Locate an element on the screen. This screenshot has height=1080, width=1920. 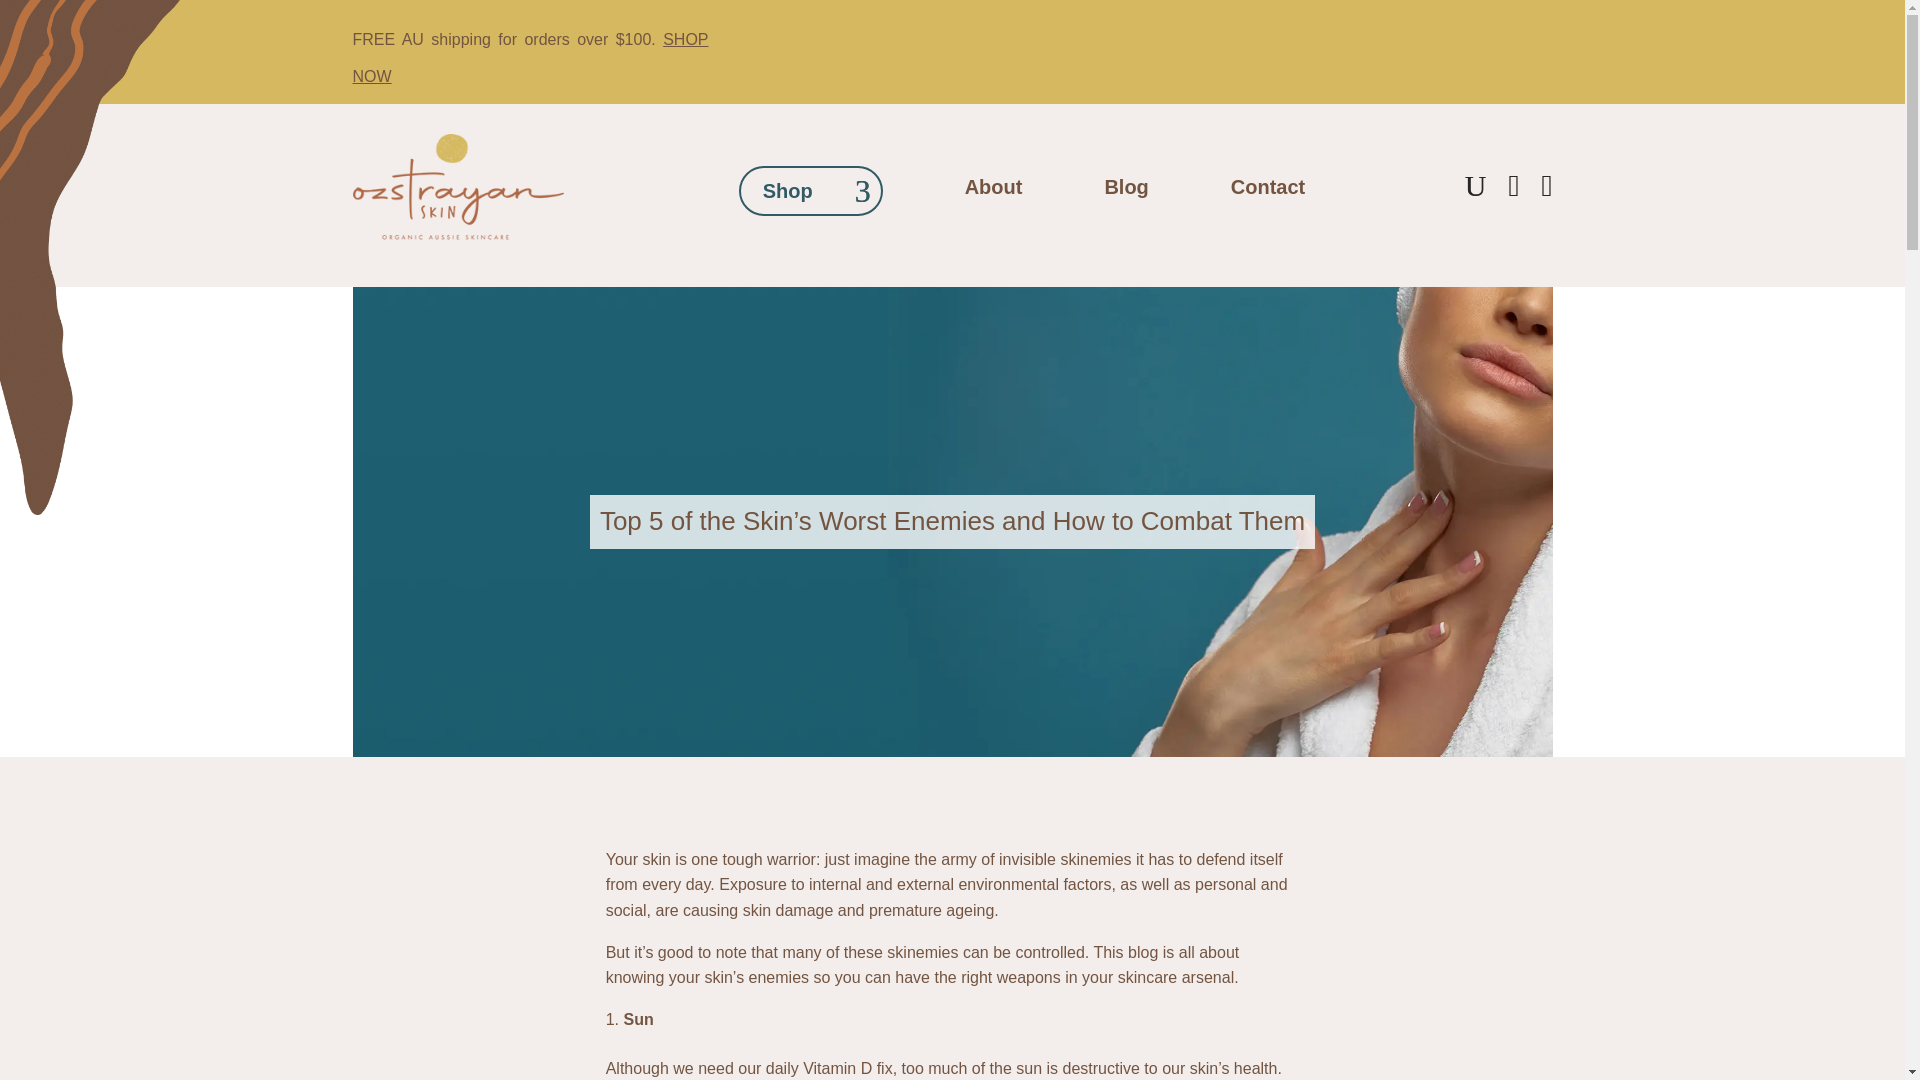
Shop is located at coordinates (811, 191).